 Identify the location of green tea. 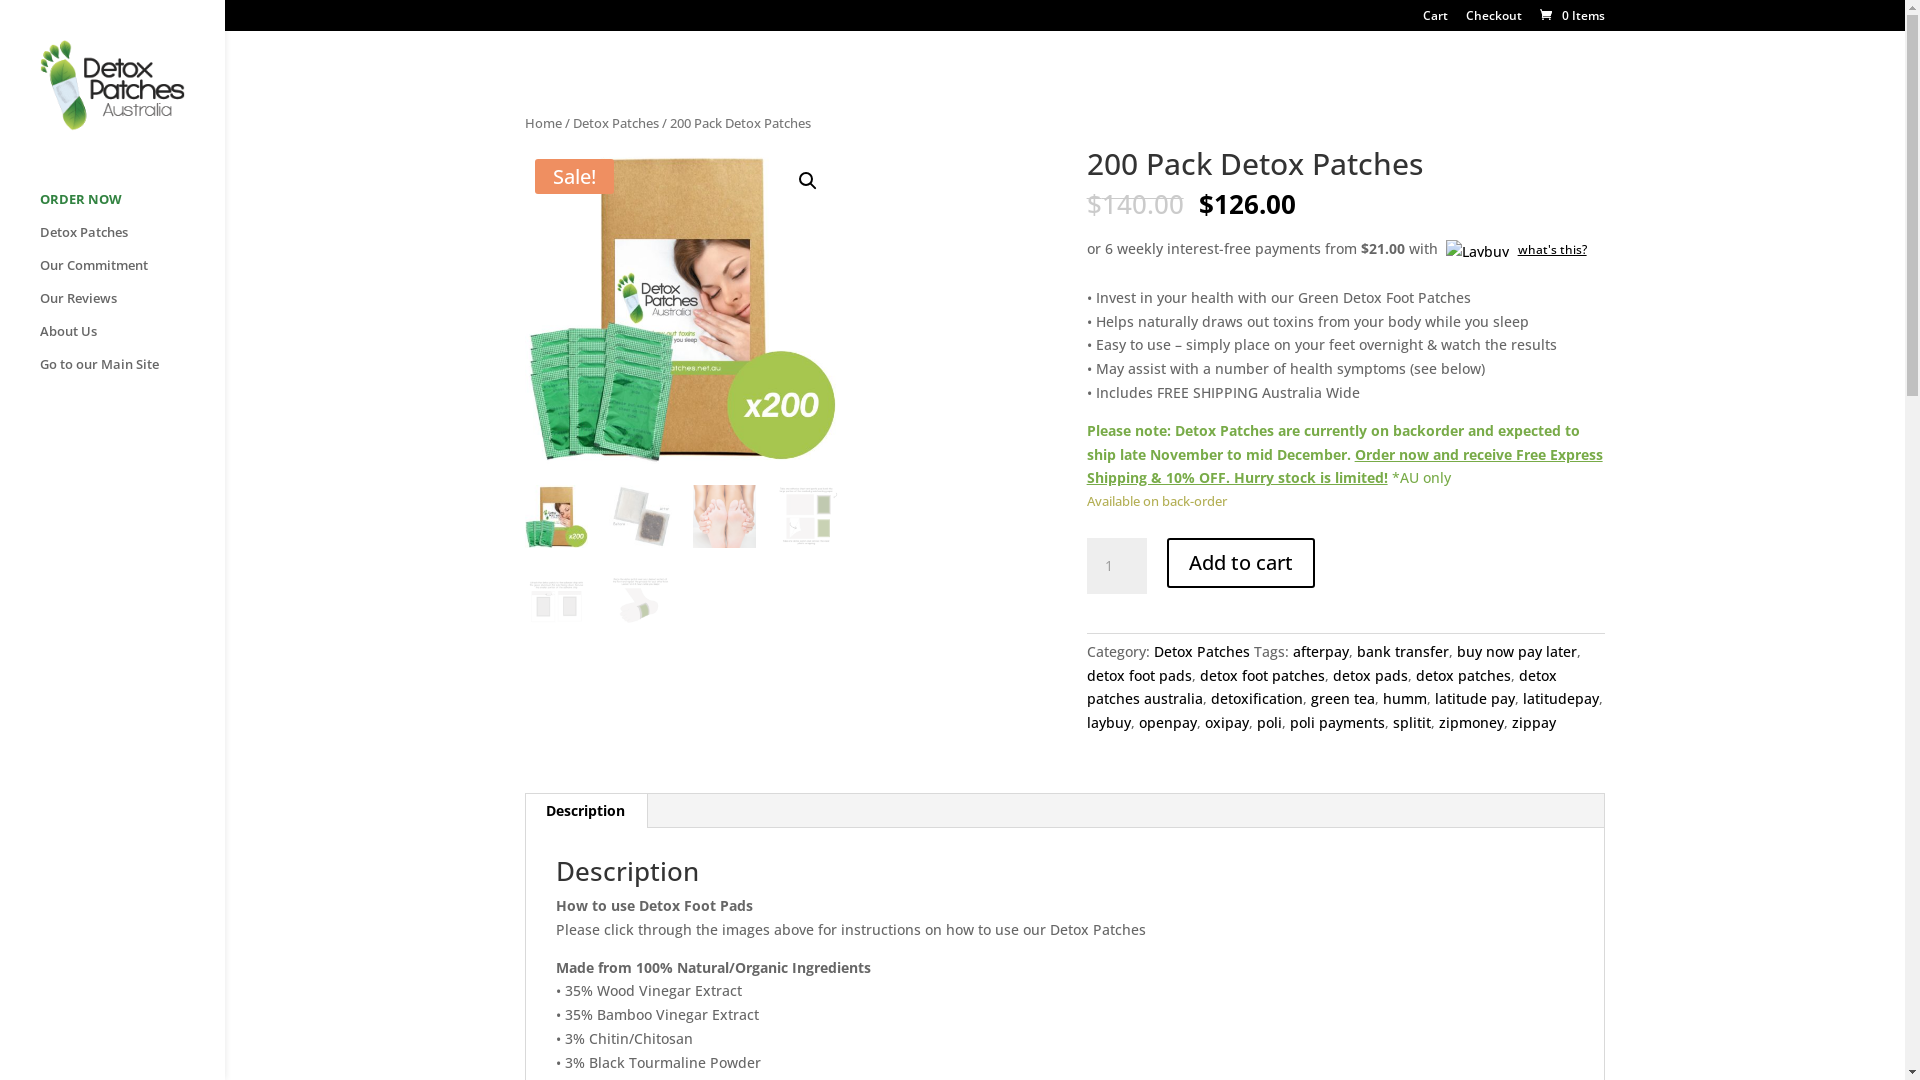
(1343, 698).